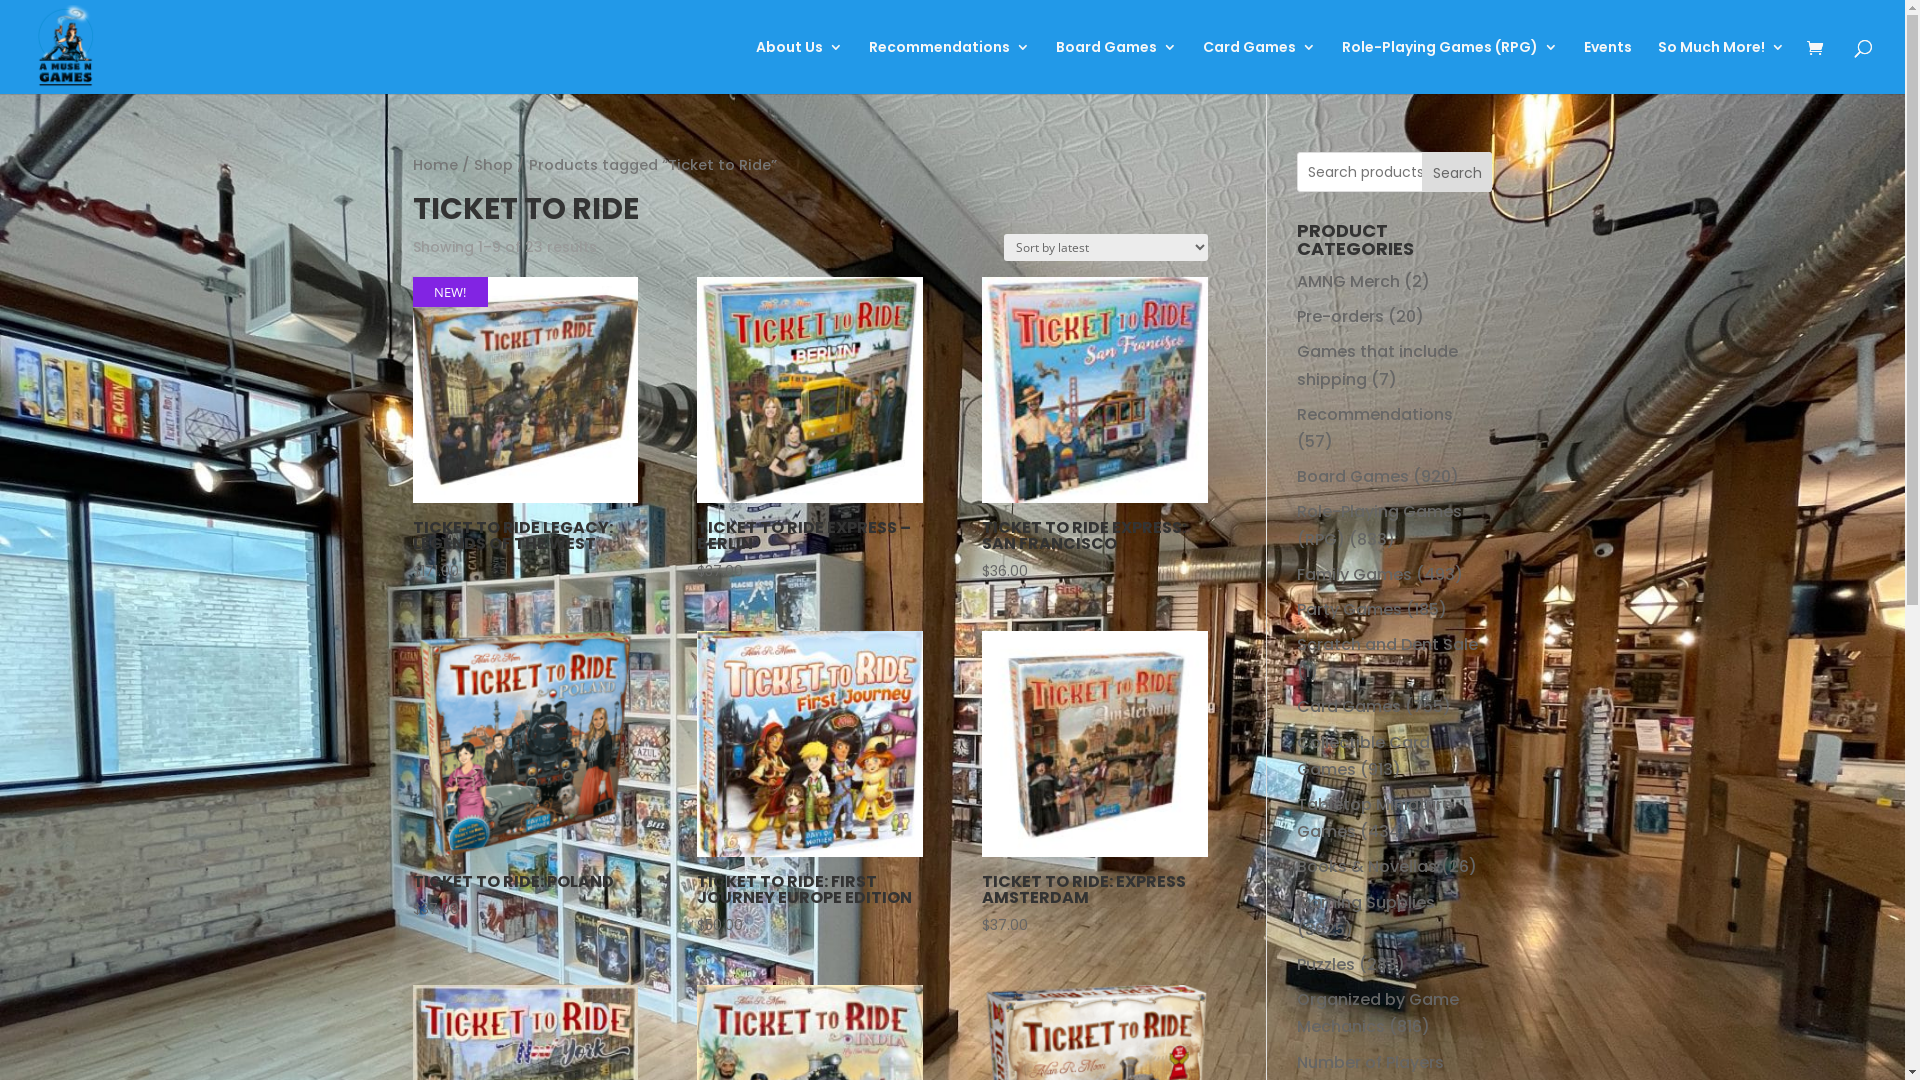 The width and height of the screenshot is (1920, 1080). What do you see at coordinates (1348, 282) in the screenshot?
I see `AMNG Merch` at bounding box center [1348, 282].